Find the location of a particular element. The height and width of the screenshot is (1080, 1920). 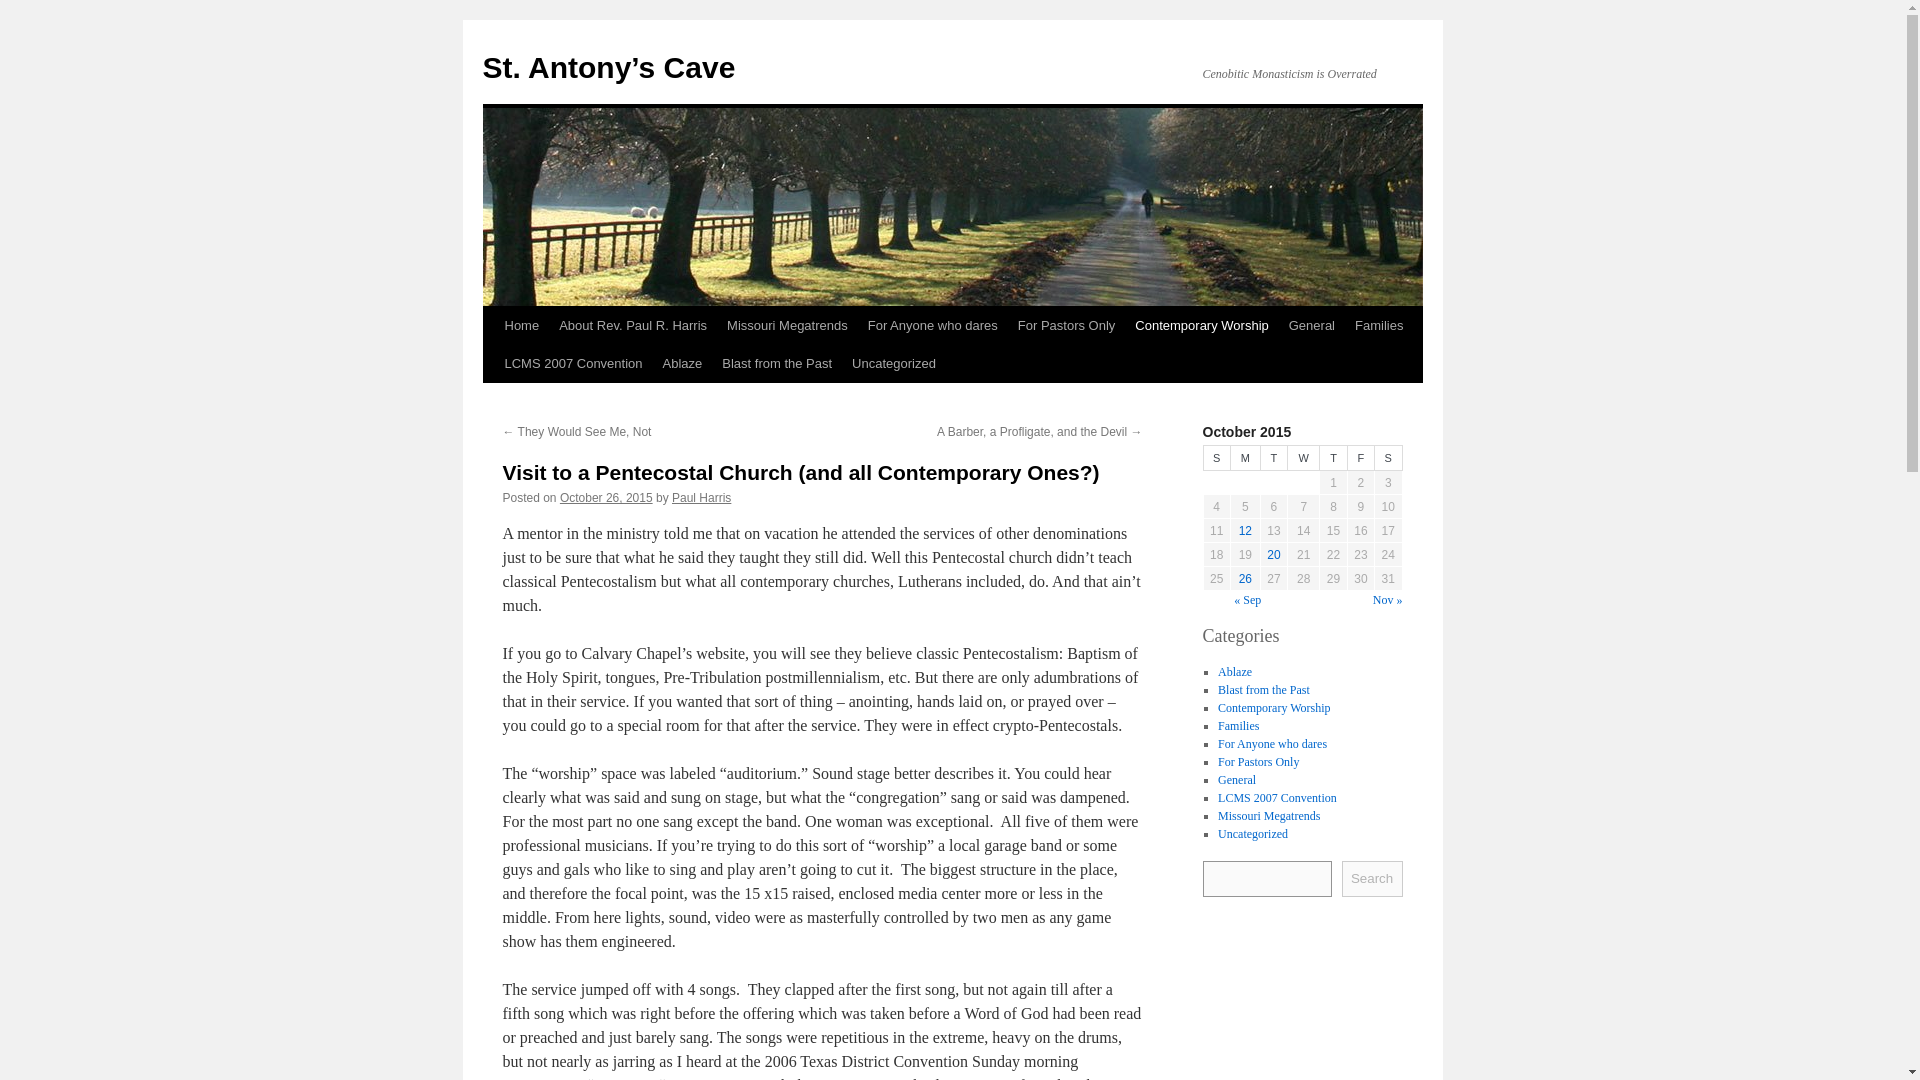

12 is located at coordinates (1244, 530).